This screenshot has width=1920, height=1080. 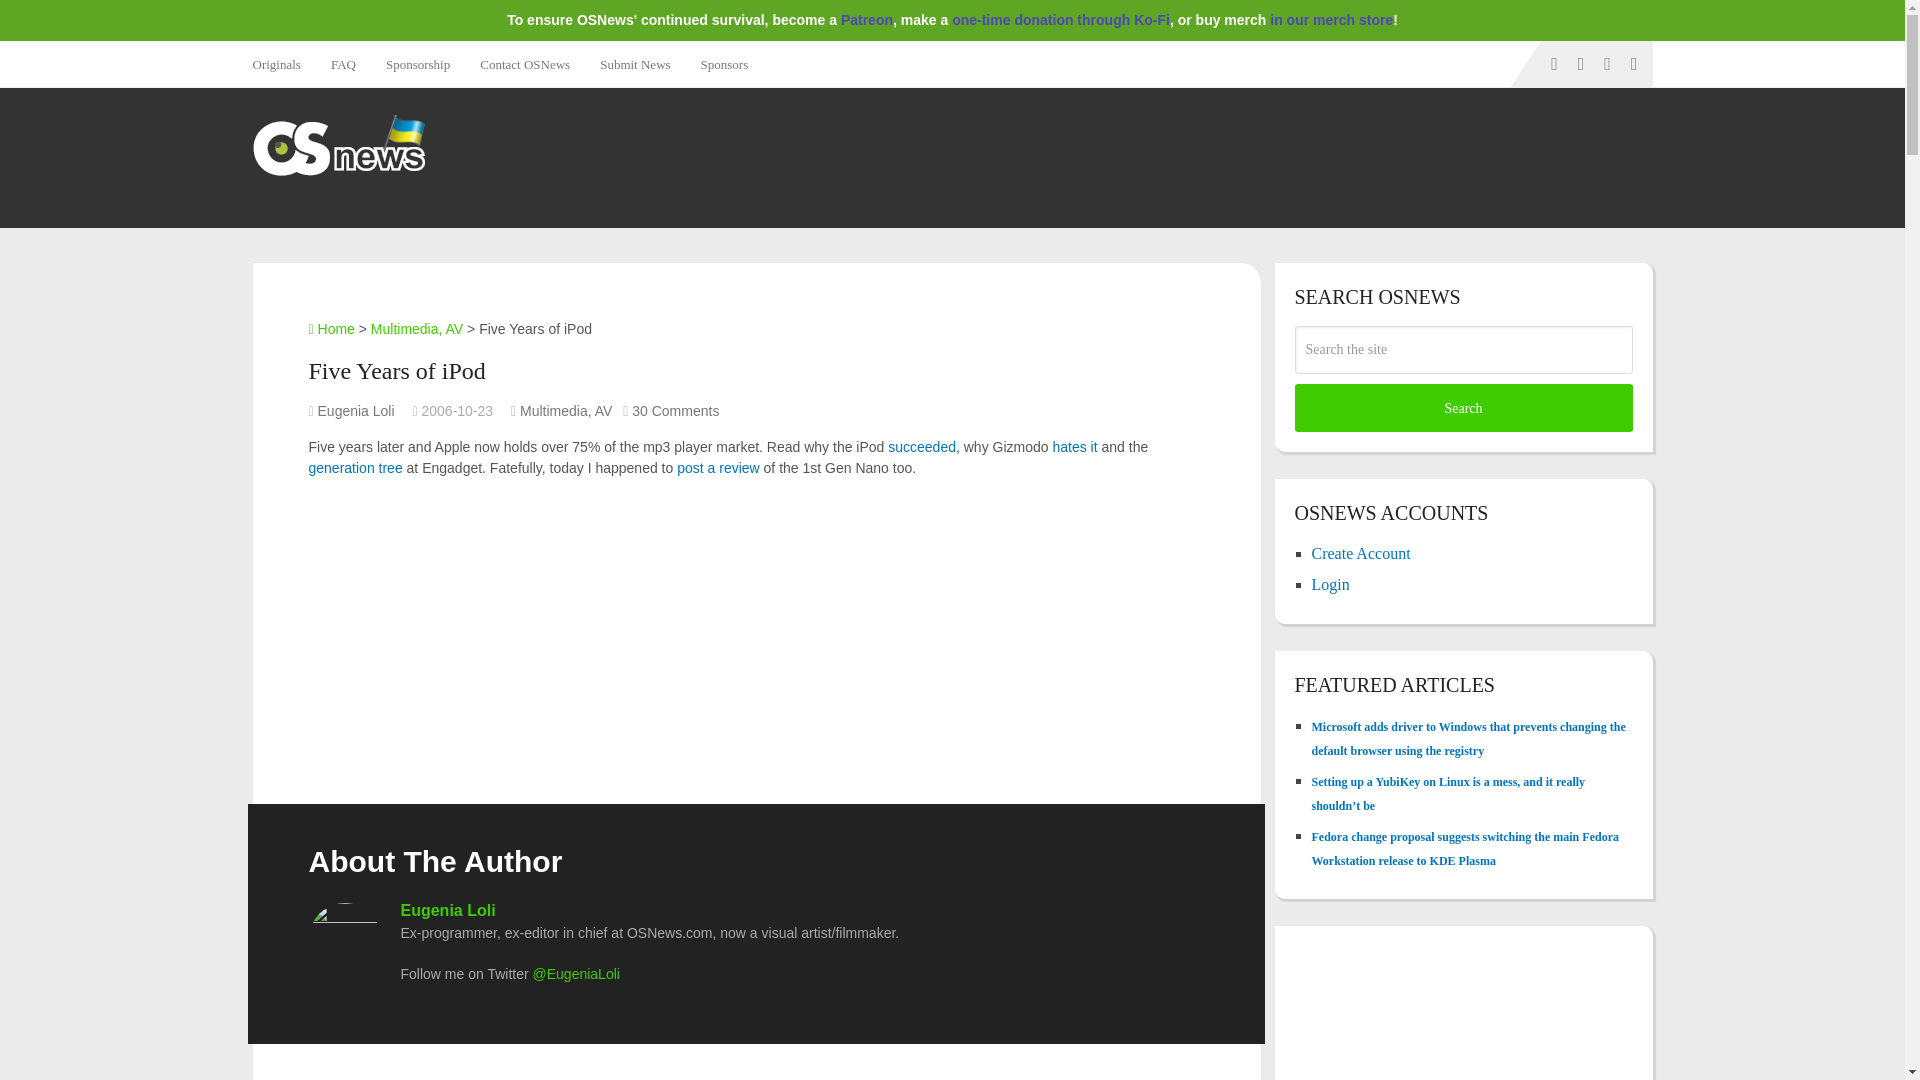 I want to click on succeeded, so click(x=922, y=446).